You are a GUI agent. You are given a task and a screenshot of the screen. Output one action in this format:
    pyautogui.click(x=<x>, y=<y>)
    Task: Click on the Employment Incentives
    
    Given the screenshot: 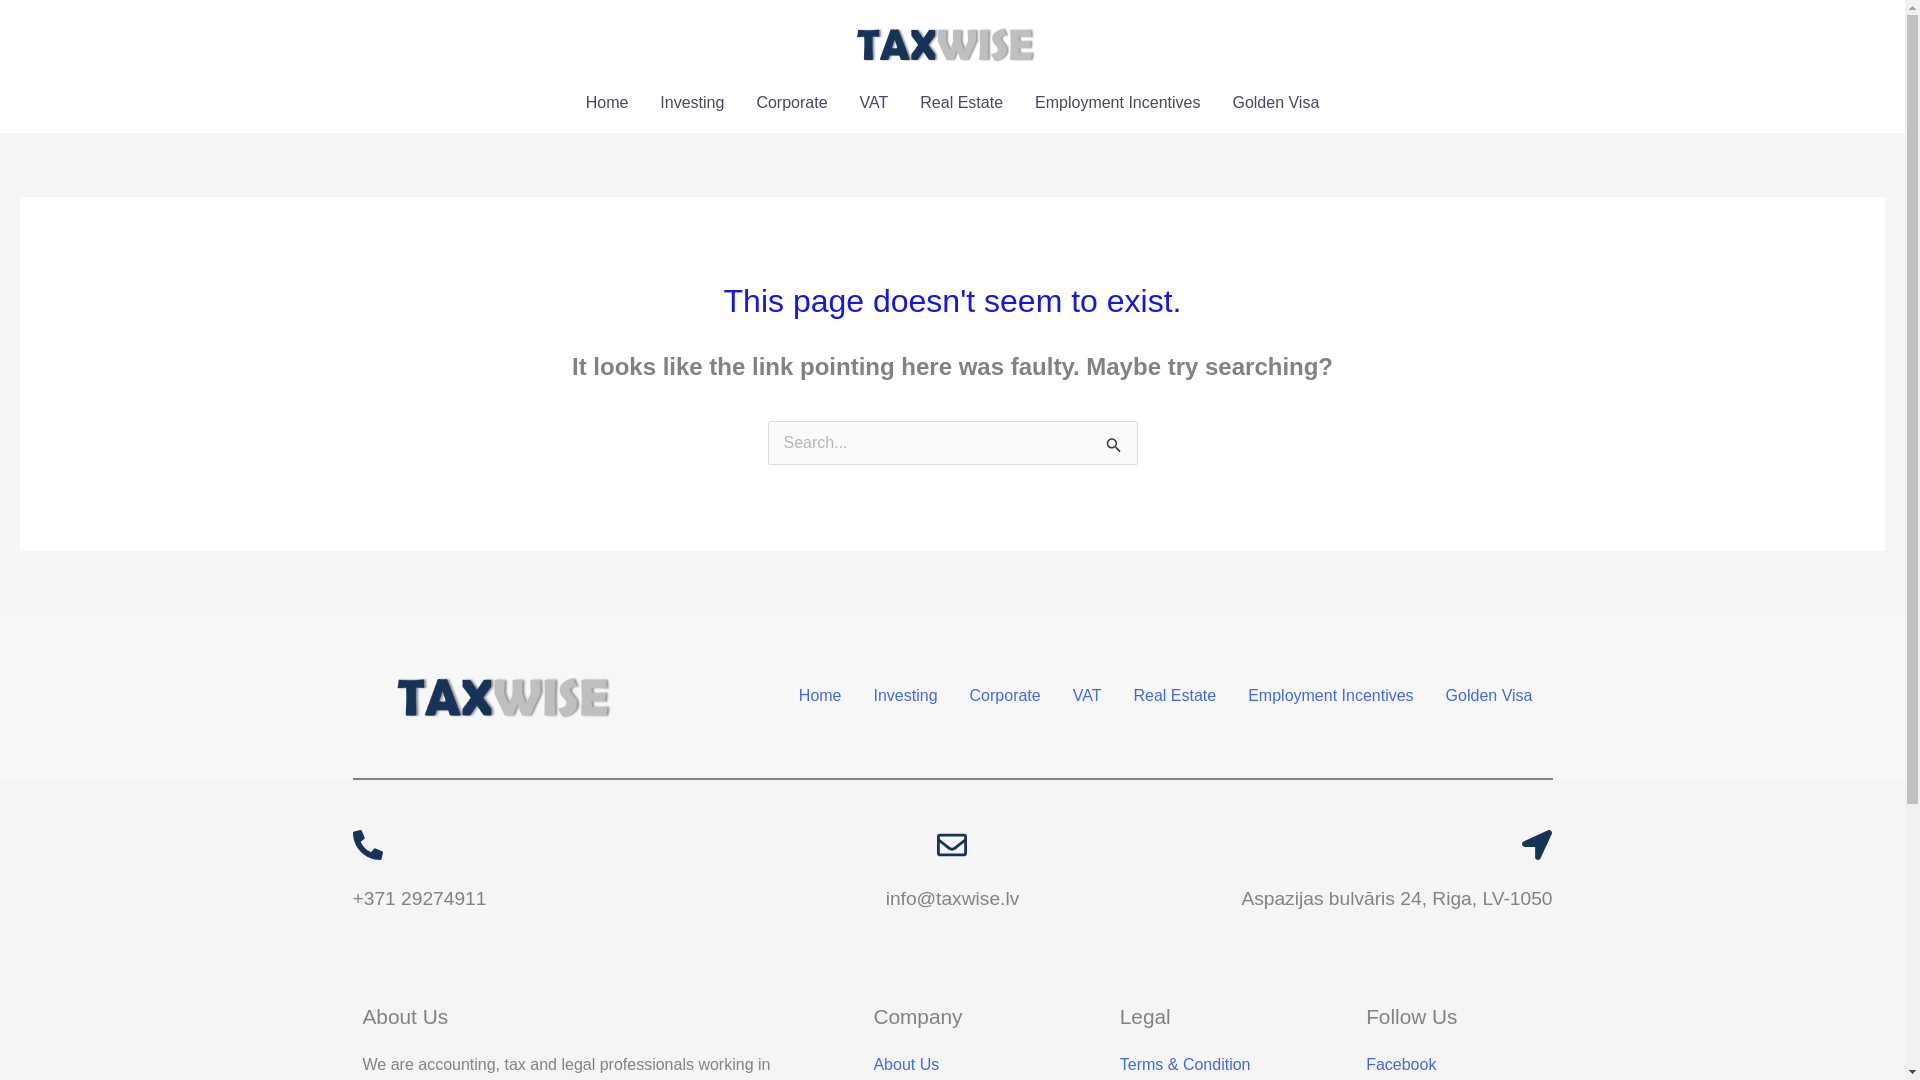 What is the action you would take?
    pyautogui.click(x=1330, y=696)
    